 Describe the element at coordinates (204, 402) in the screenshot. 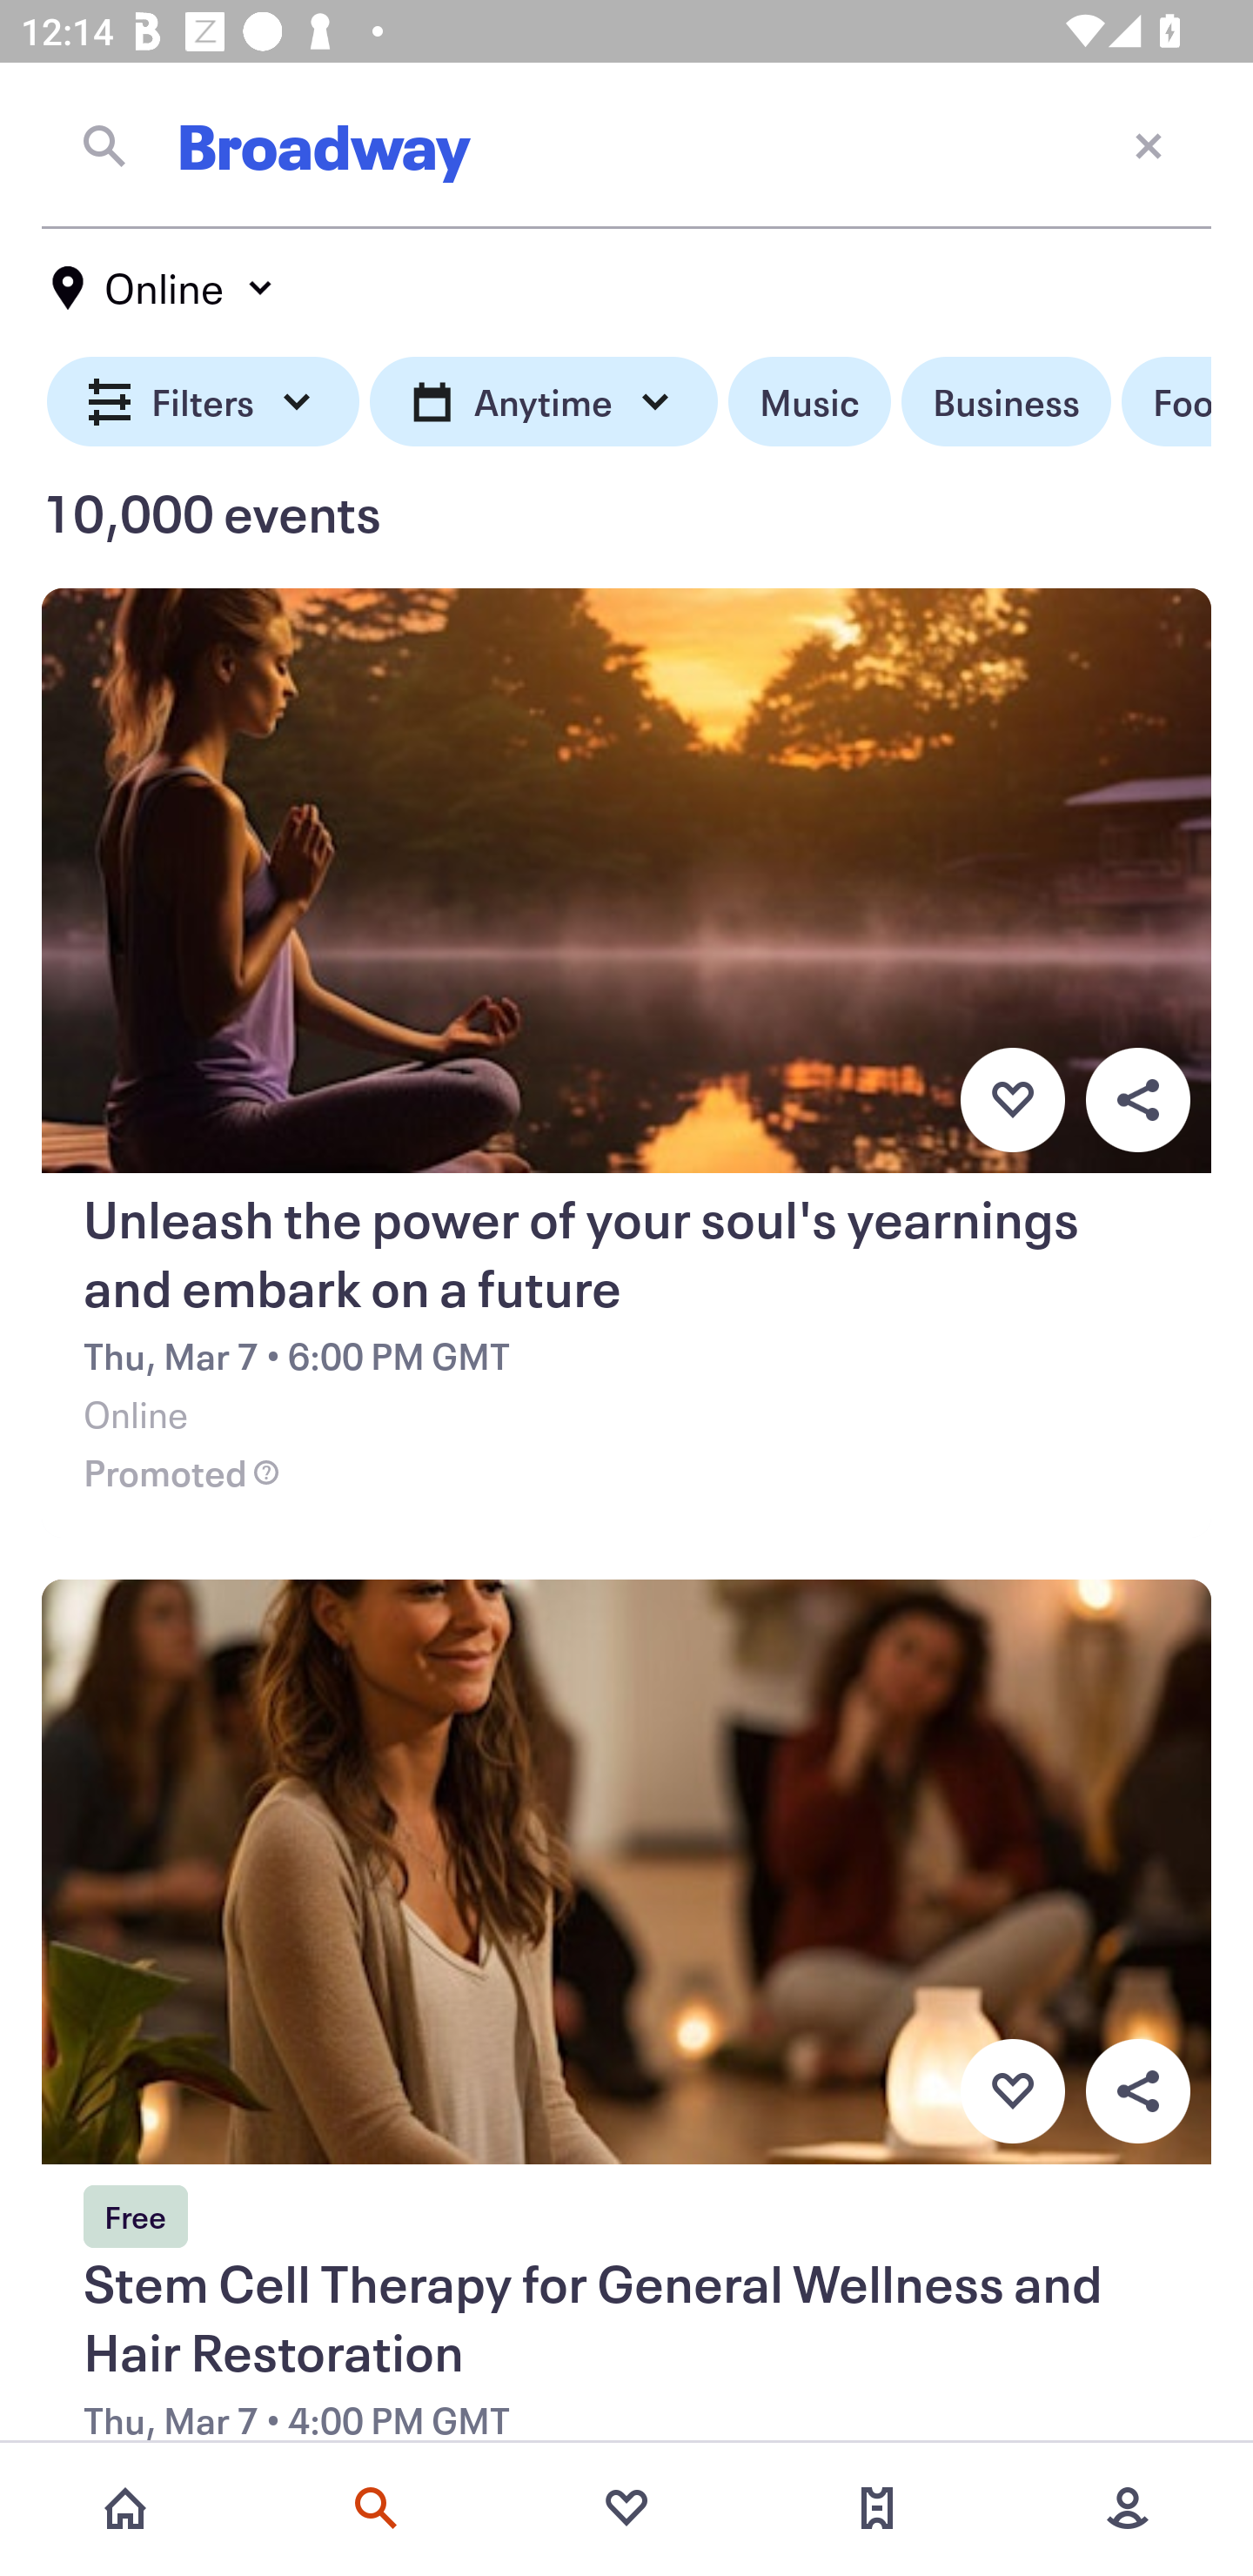

I see `Filters` at that location.